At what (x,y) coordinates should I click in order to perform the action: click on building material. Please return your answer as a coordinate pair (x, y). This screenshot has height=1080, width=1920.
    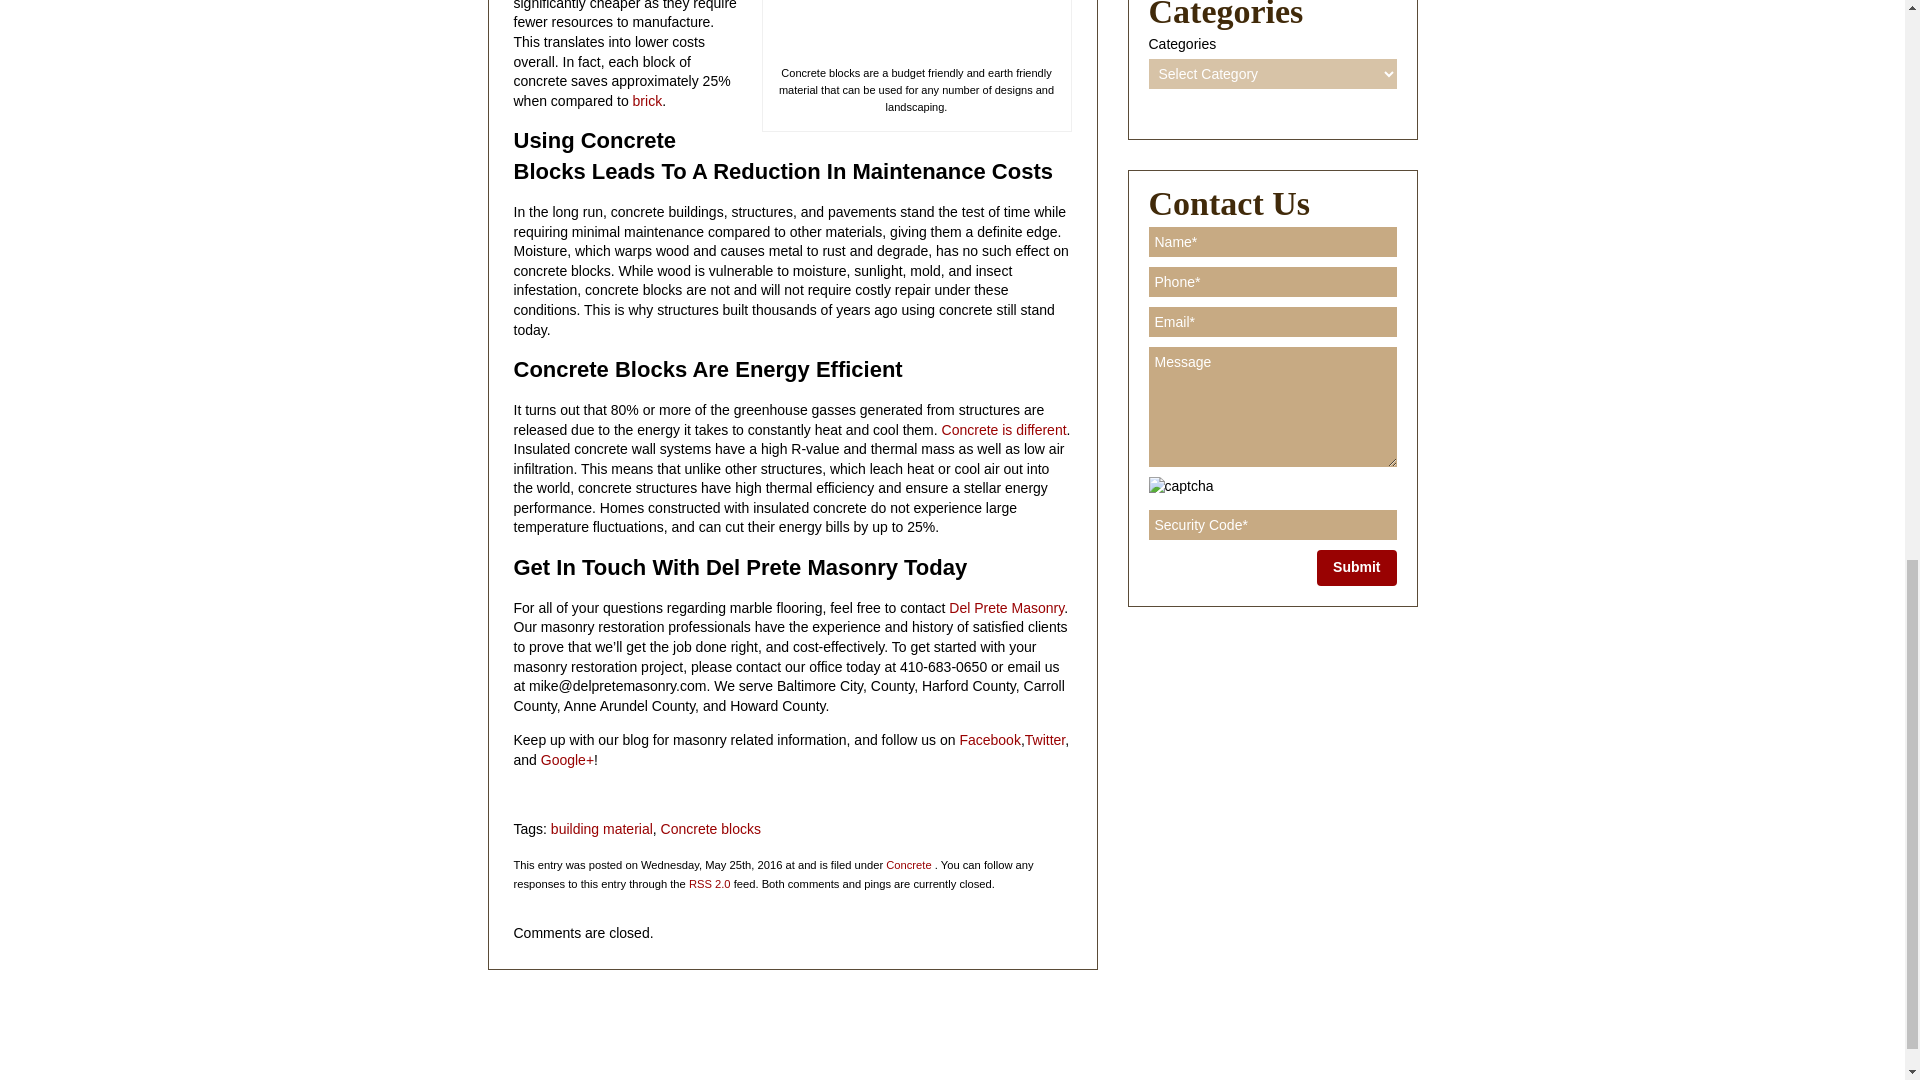
    Looking at the image, I should click on (602, 828).